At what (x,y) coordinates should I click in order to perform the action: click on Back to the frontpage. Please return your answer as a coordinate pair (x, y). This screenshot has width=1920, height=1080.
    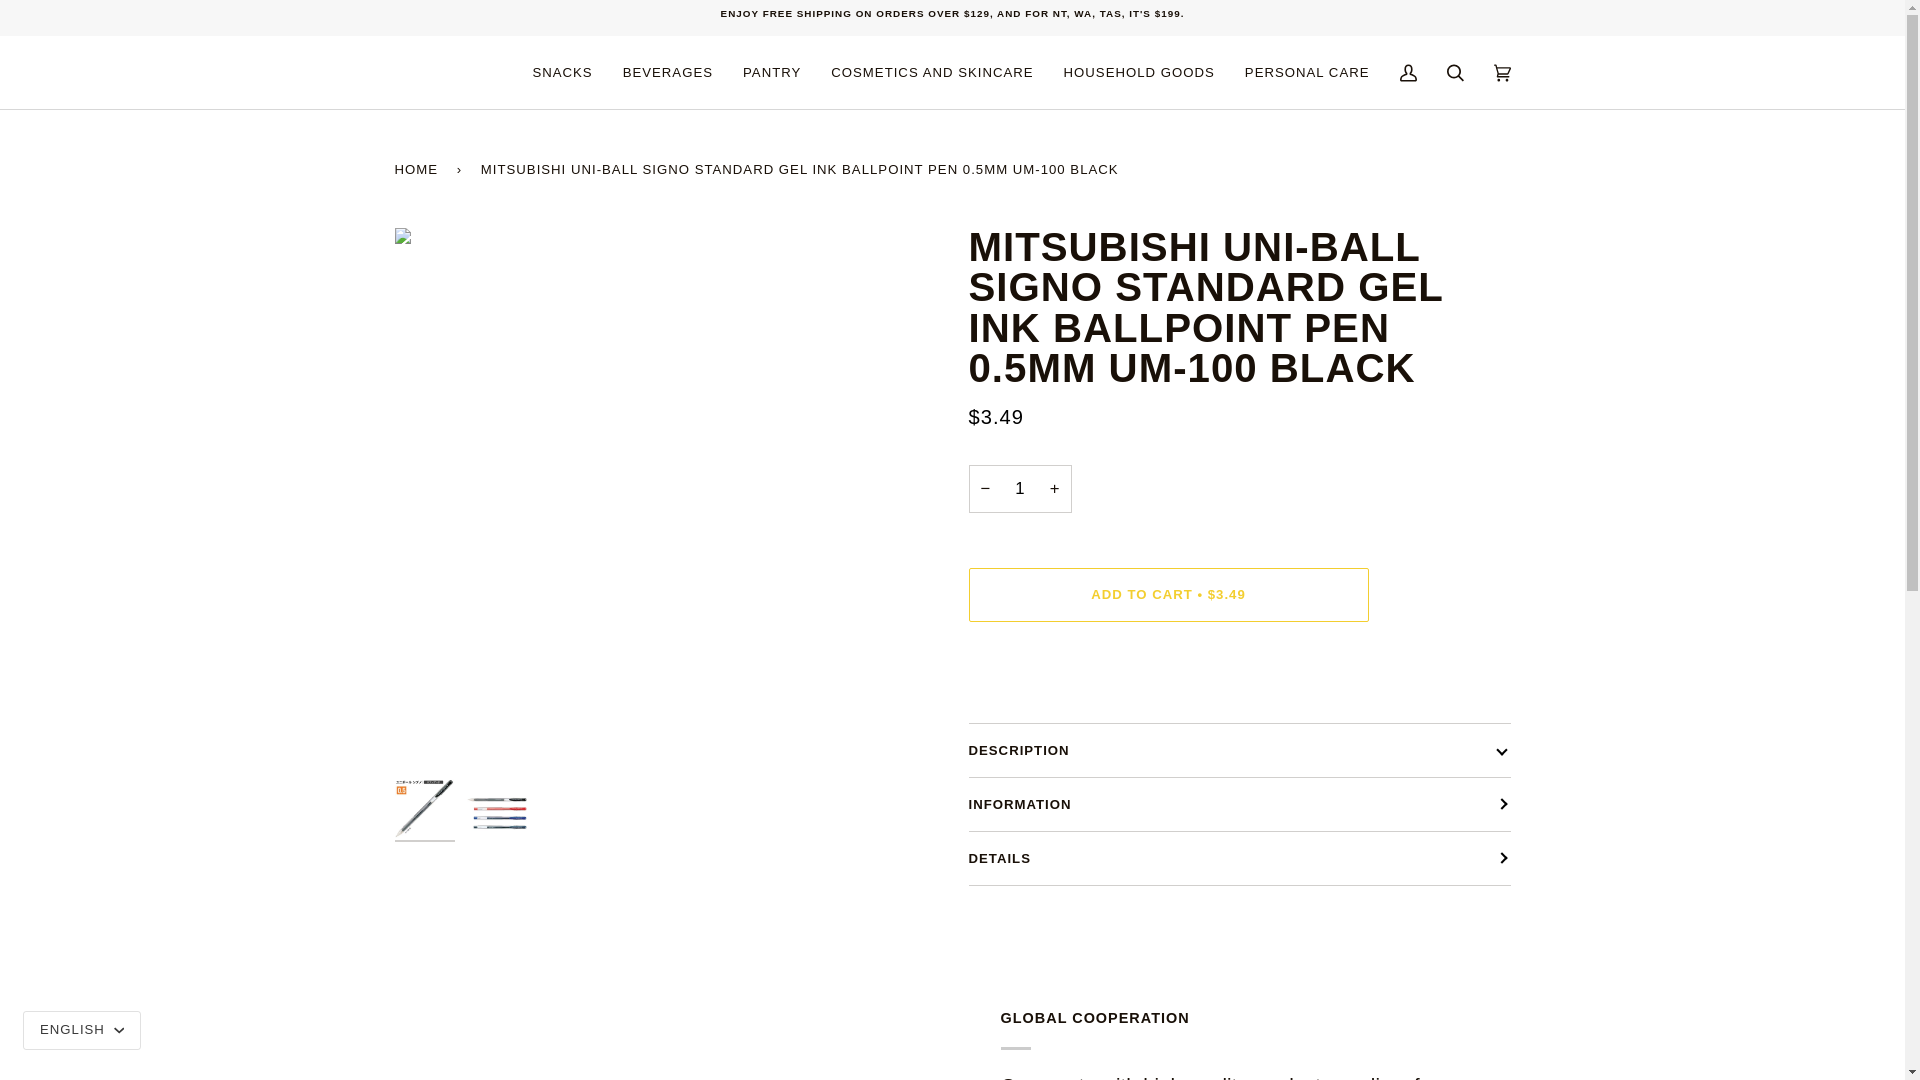
    Looking at the image, I should click on (419, 168).